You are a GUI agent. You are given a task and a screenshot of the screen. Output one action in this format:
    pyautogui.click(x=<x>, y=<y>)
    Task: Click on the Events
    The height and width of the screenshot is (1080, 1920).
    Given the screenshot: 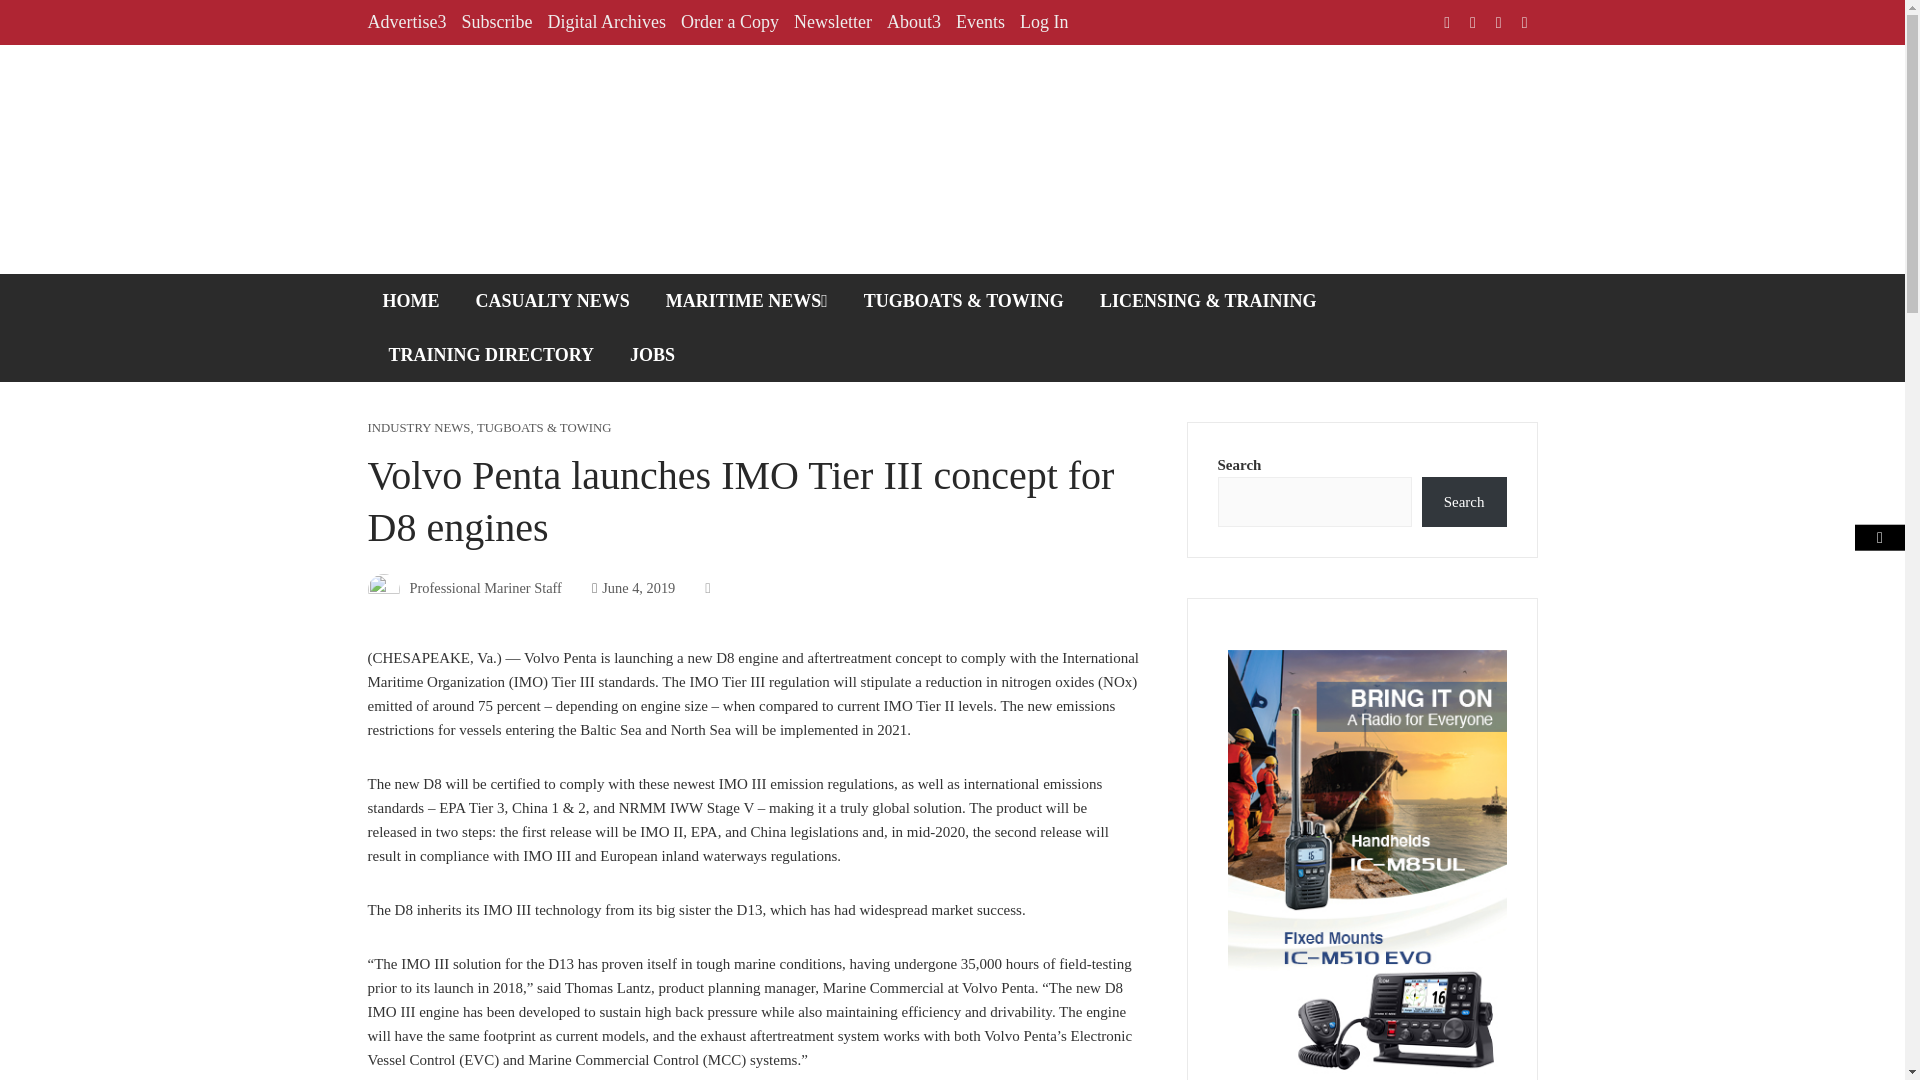 What is the action you would take?
    pyautogui.click(x=980, y=22)
    